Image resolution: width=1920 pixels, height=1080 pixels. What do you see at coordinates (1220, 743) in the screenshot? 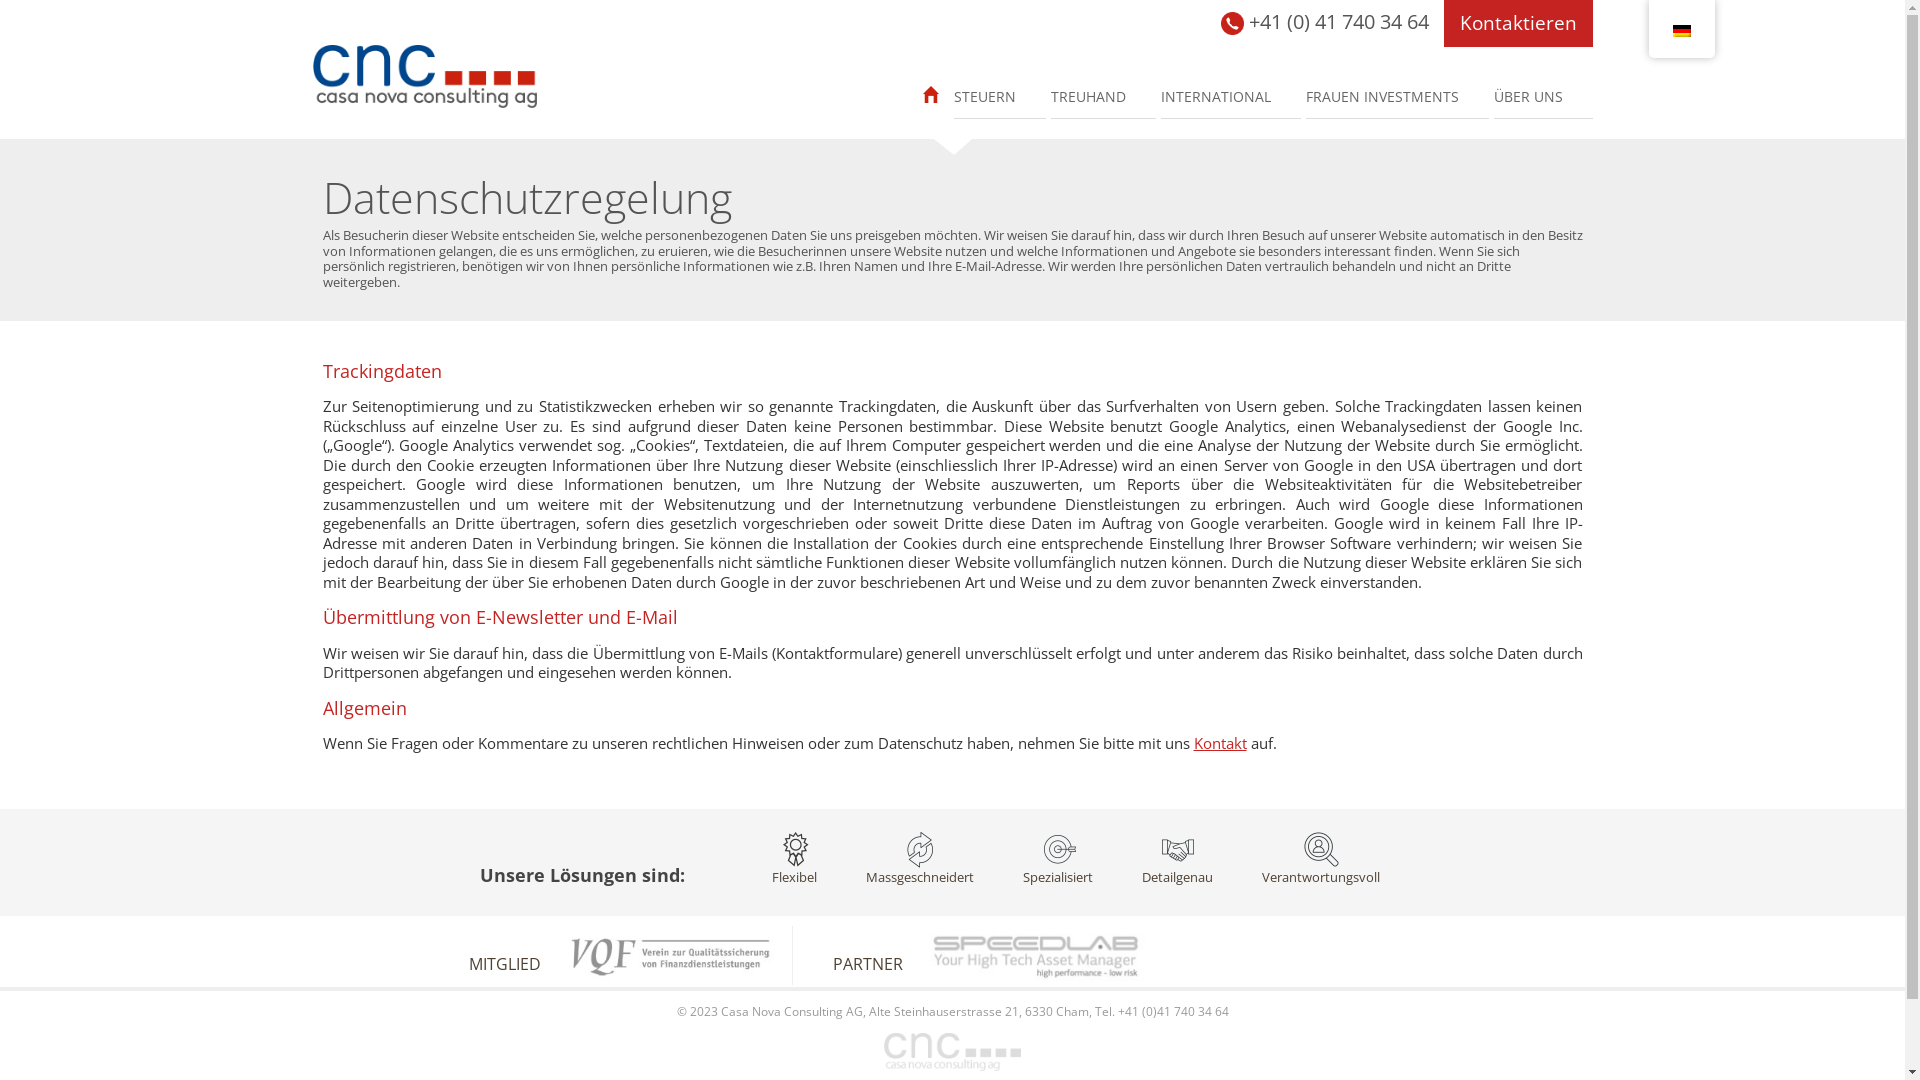
I see `Kontakt` at bounding box center [1220, 743].